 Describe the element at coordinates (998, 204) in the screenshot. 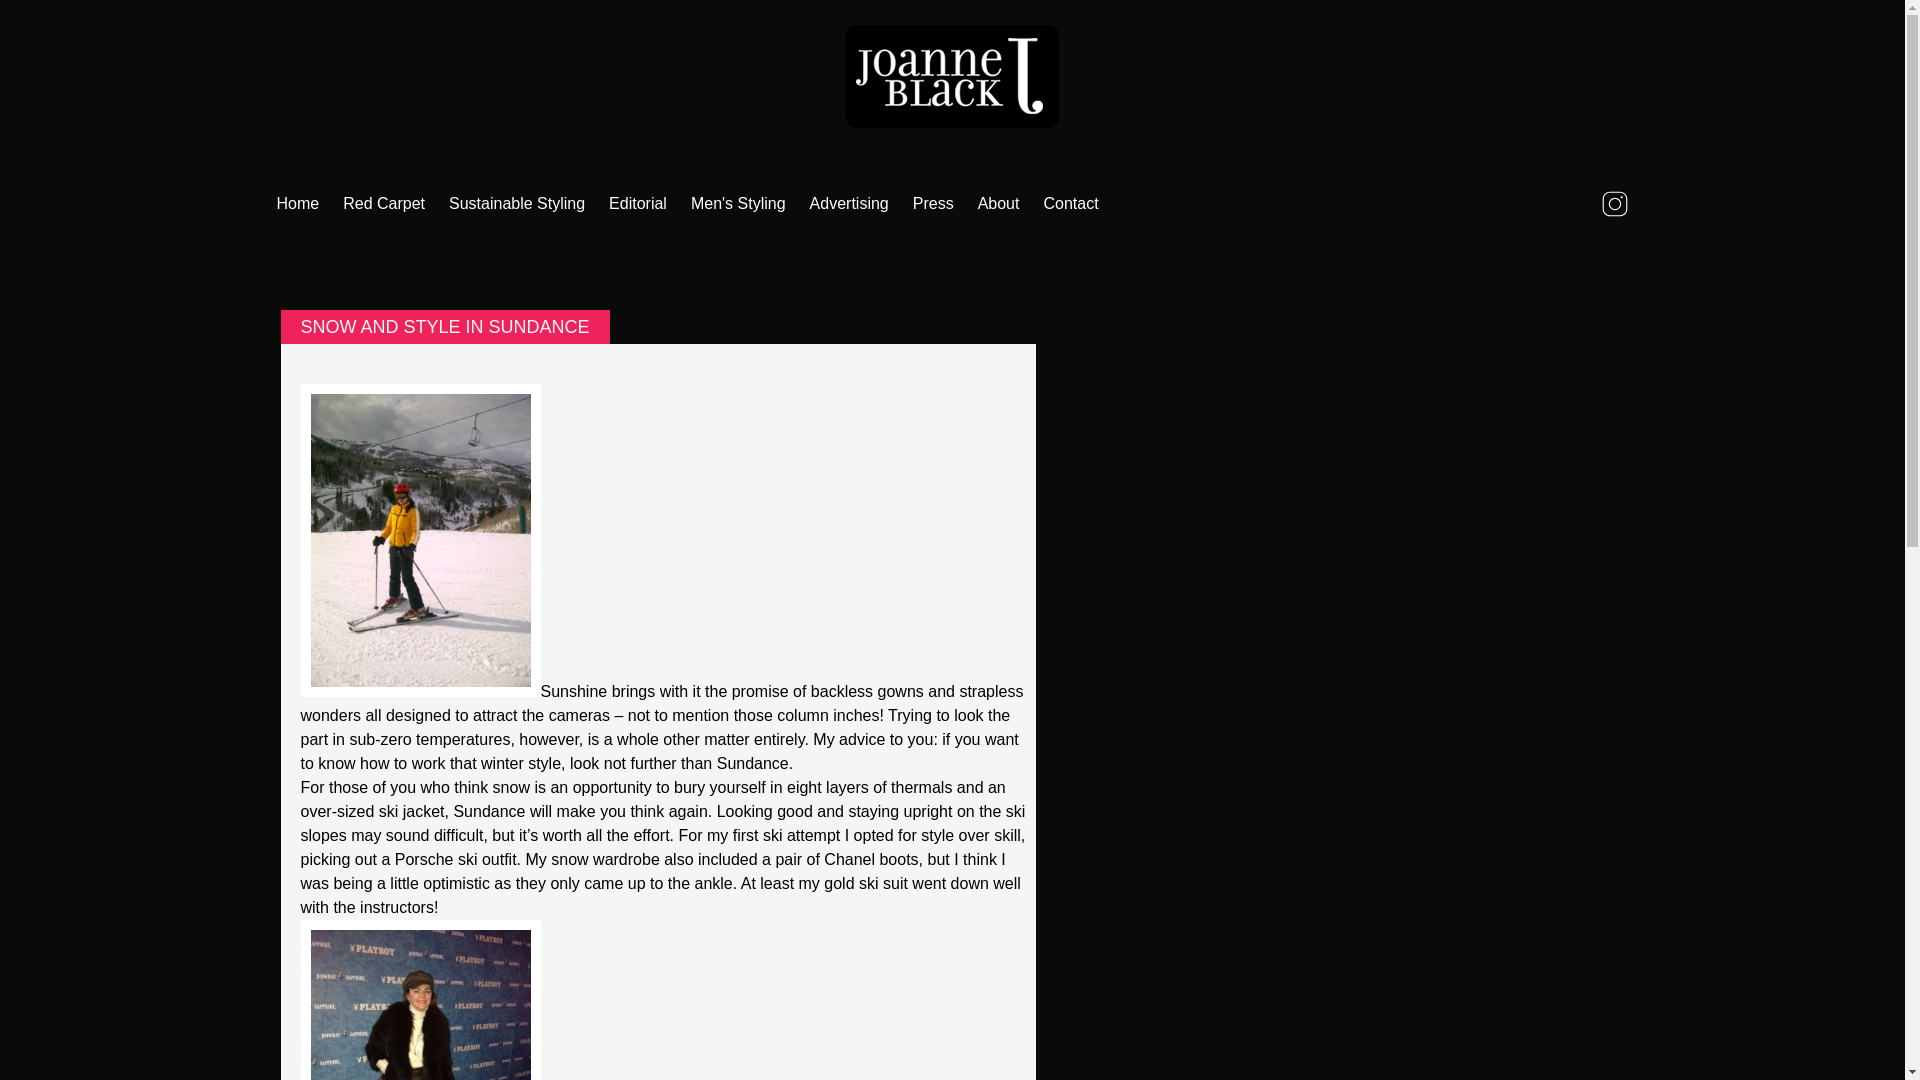

I see `About` at that location.